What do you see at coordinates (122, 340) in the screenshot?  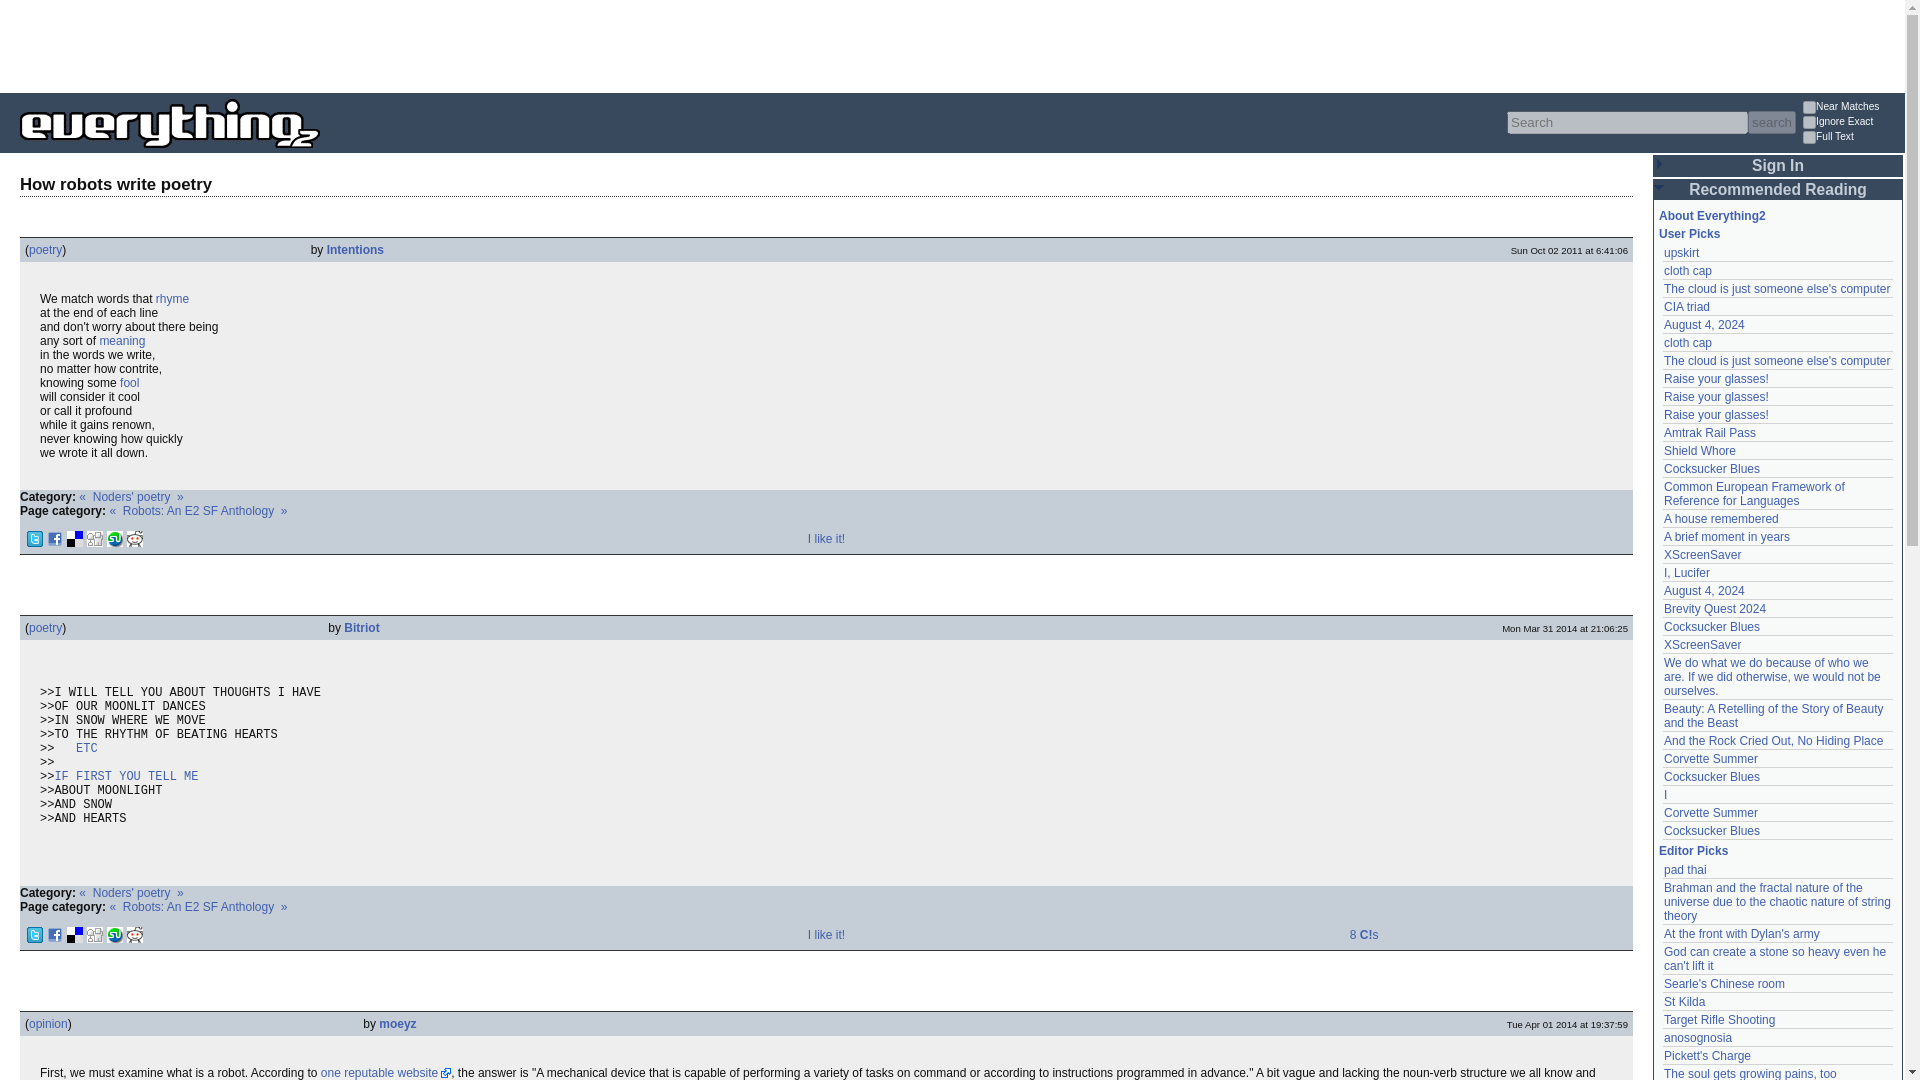 I see `Words Have No Meaning` at bounding box center [122, 340].